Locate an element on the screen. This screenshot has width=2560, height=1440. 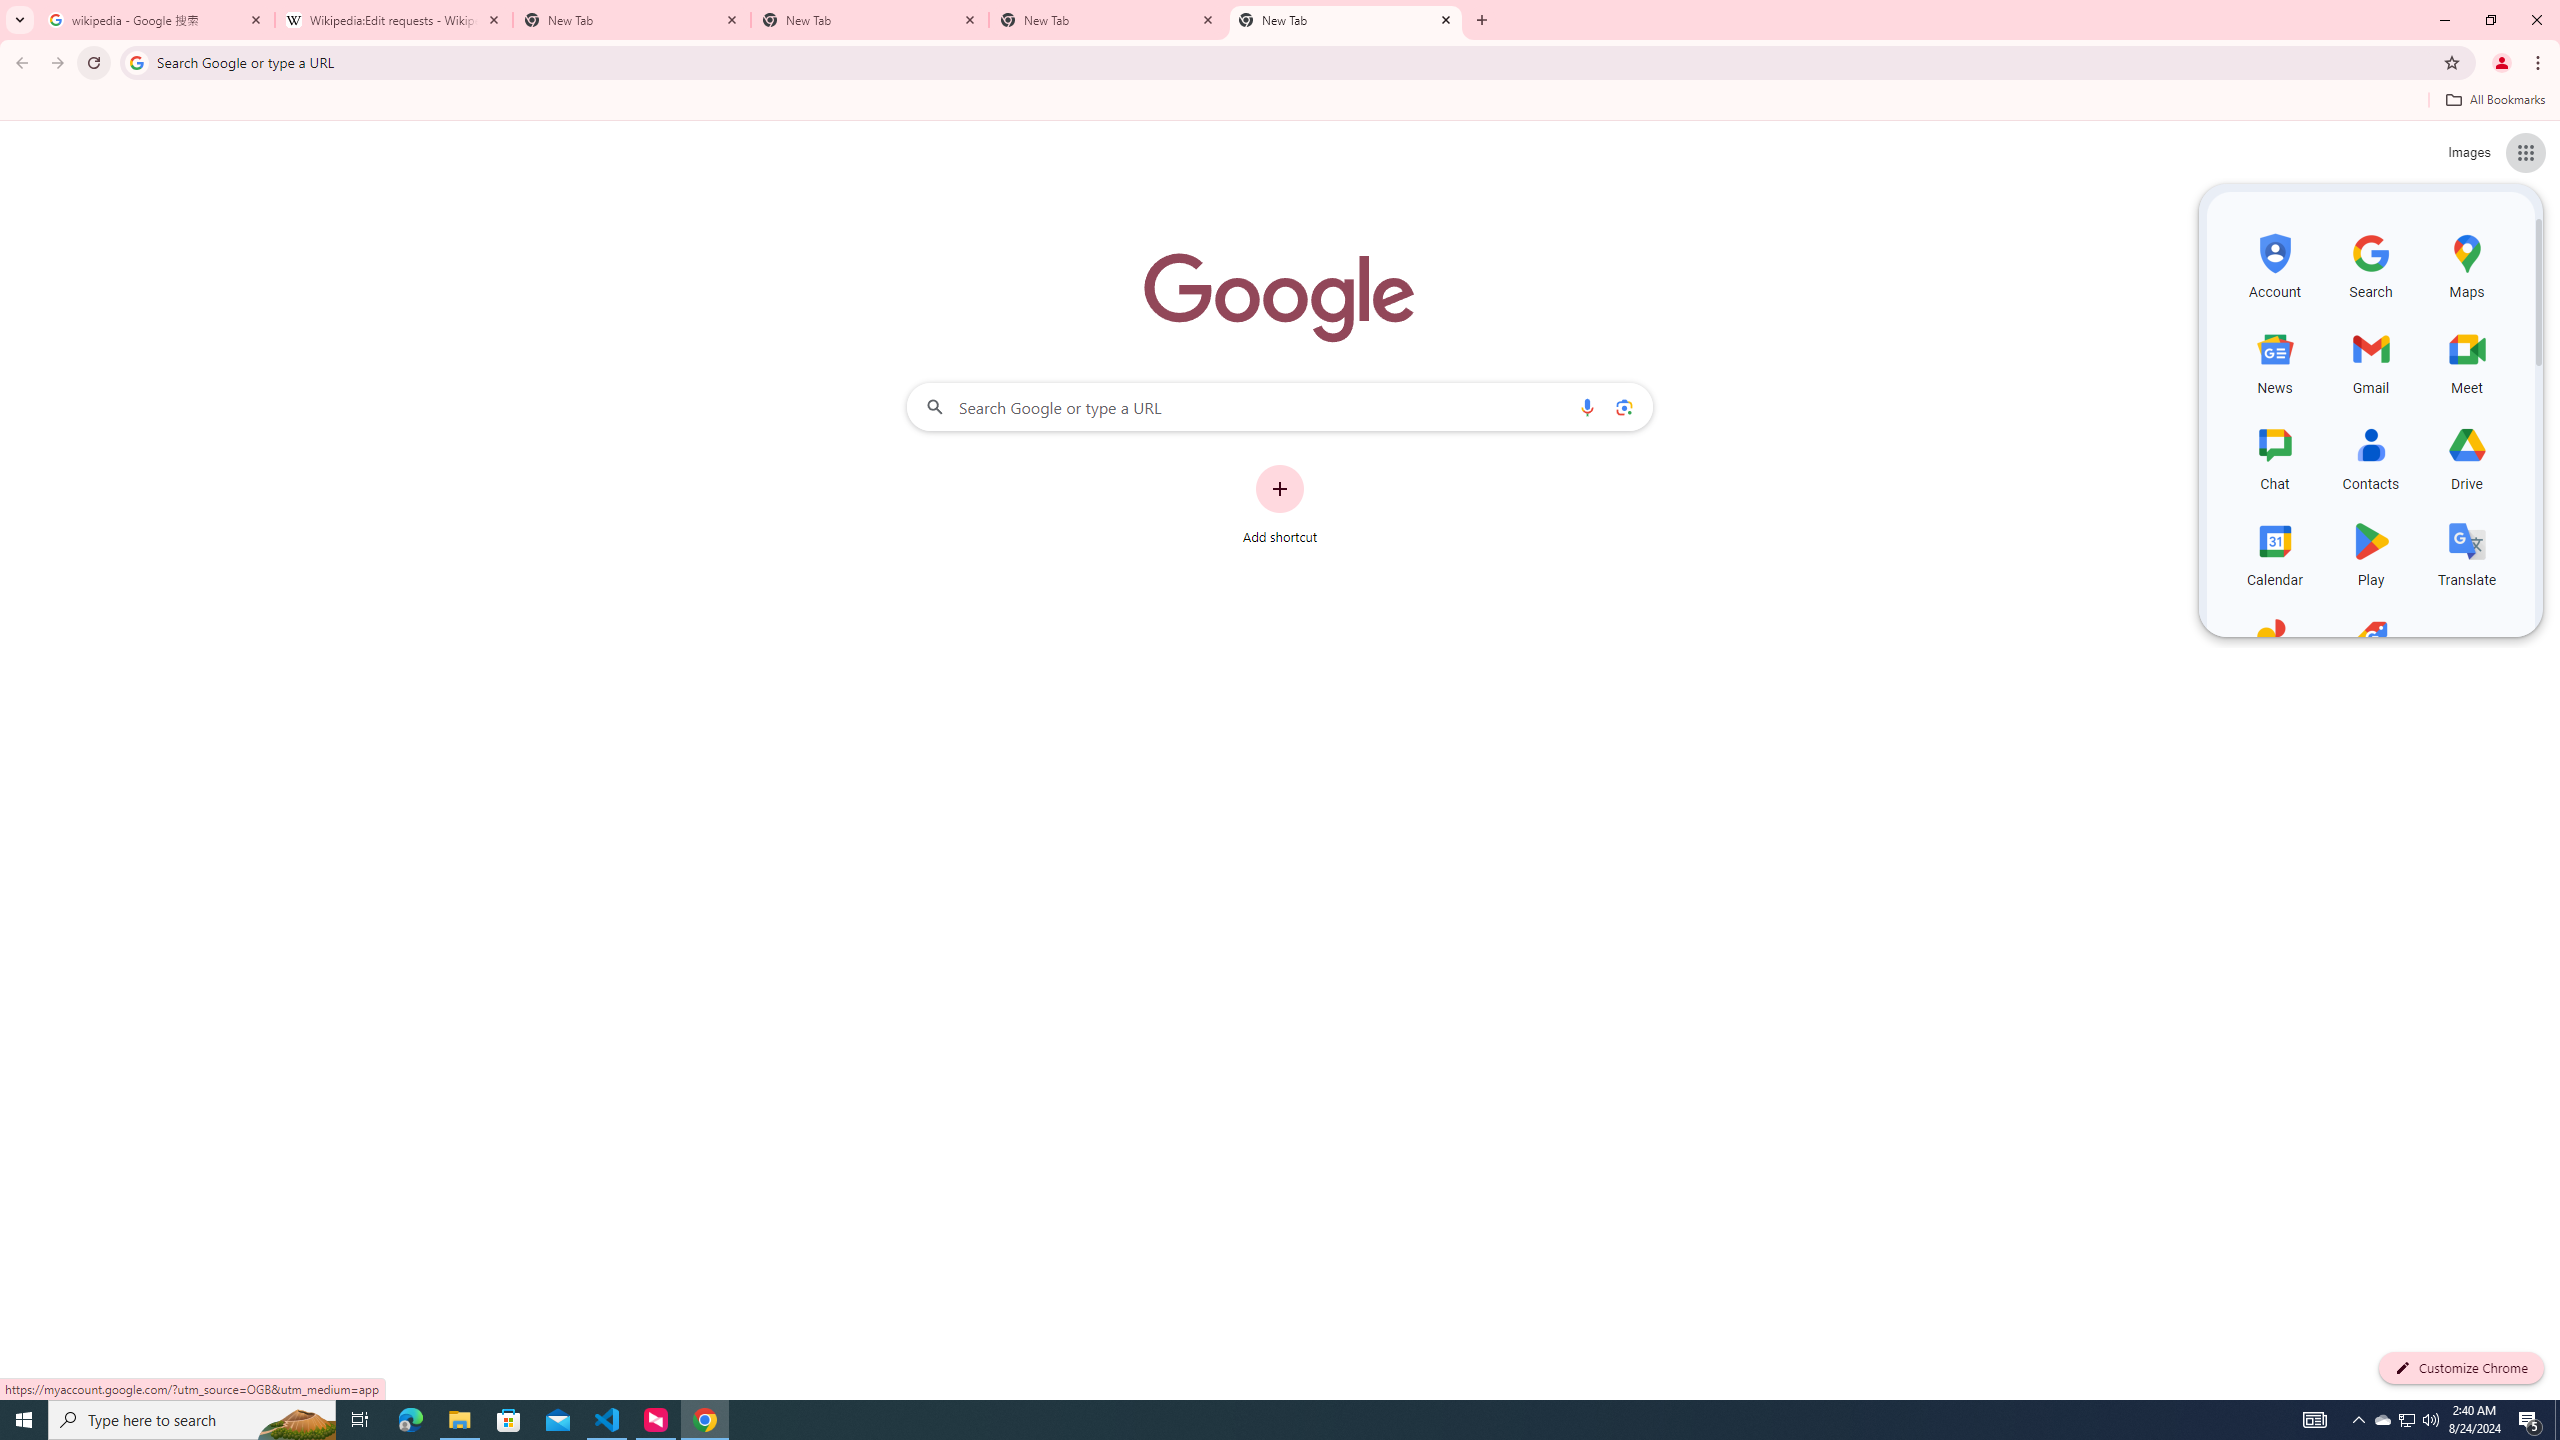
Search Google or type a URL is located at coordinates (1280, 406).